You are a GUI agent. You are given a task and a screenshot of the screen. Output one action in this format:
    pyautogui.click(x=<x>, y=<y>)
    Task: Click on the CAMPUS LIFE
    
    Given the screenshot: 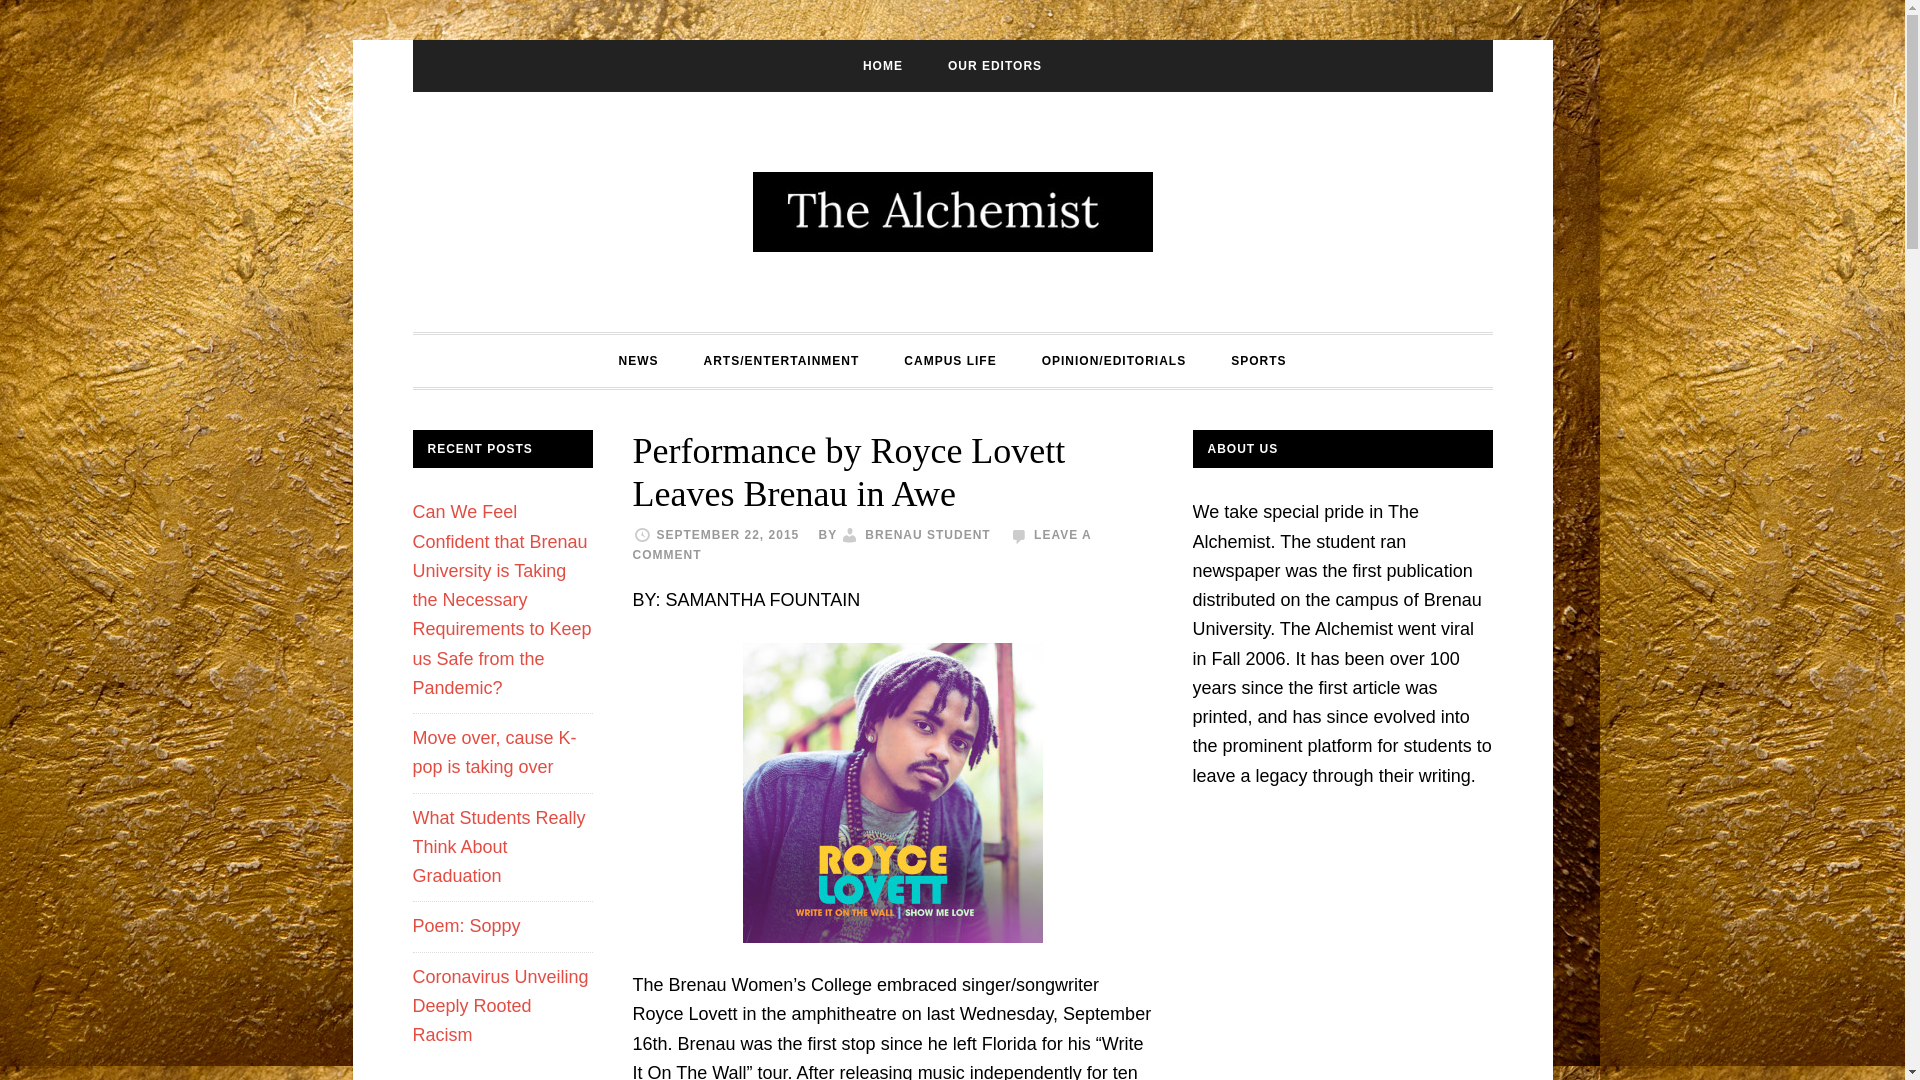 What is the action you would take?
    pyautogui.click(x=949, y=360)
    